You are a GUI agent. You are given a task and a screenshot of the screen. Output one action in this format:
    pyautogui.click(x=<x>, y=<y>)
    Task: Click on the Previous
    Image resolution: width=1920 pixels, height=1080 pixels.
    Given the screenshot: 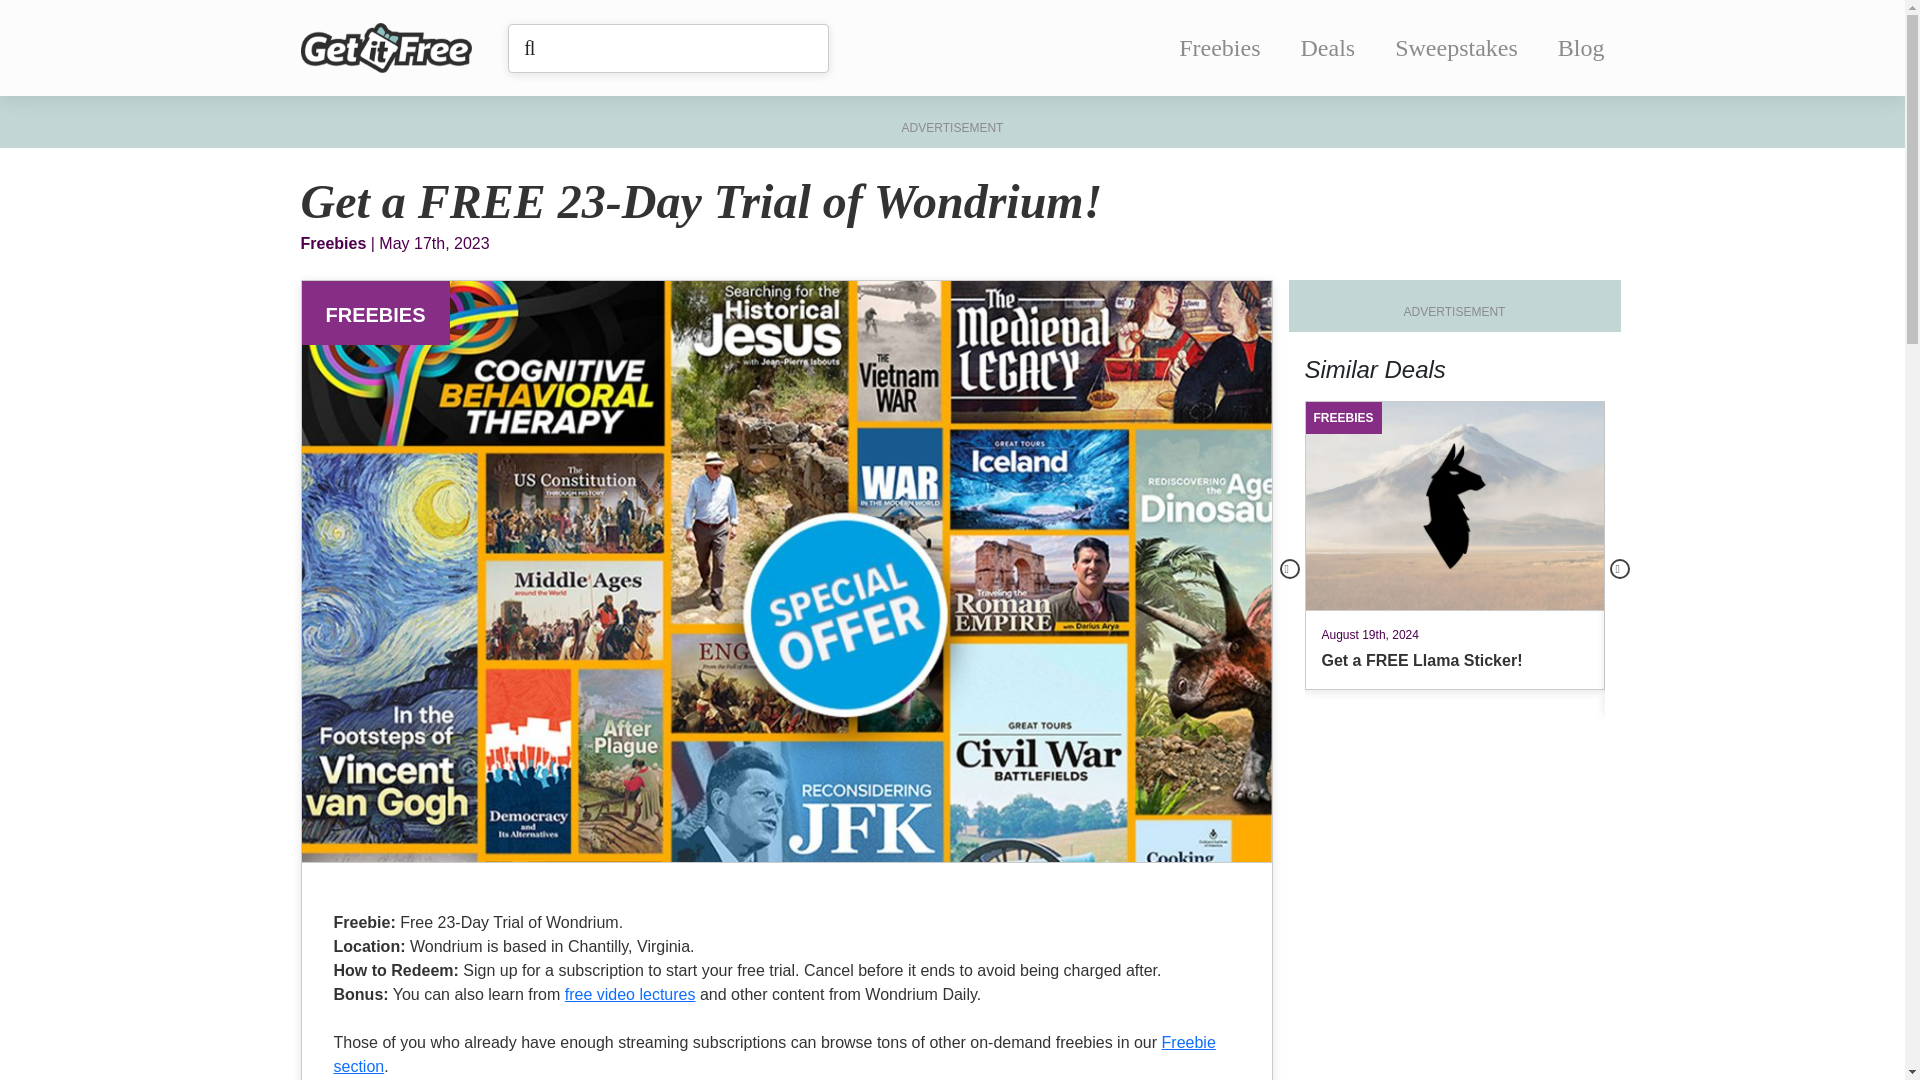 What is the action you would take?
    pyautogui.click(x=1581, y=47)
    